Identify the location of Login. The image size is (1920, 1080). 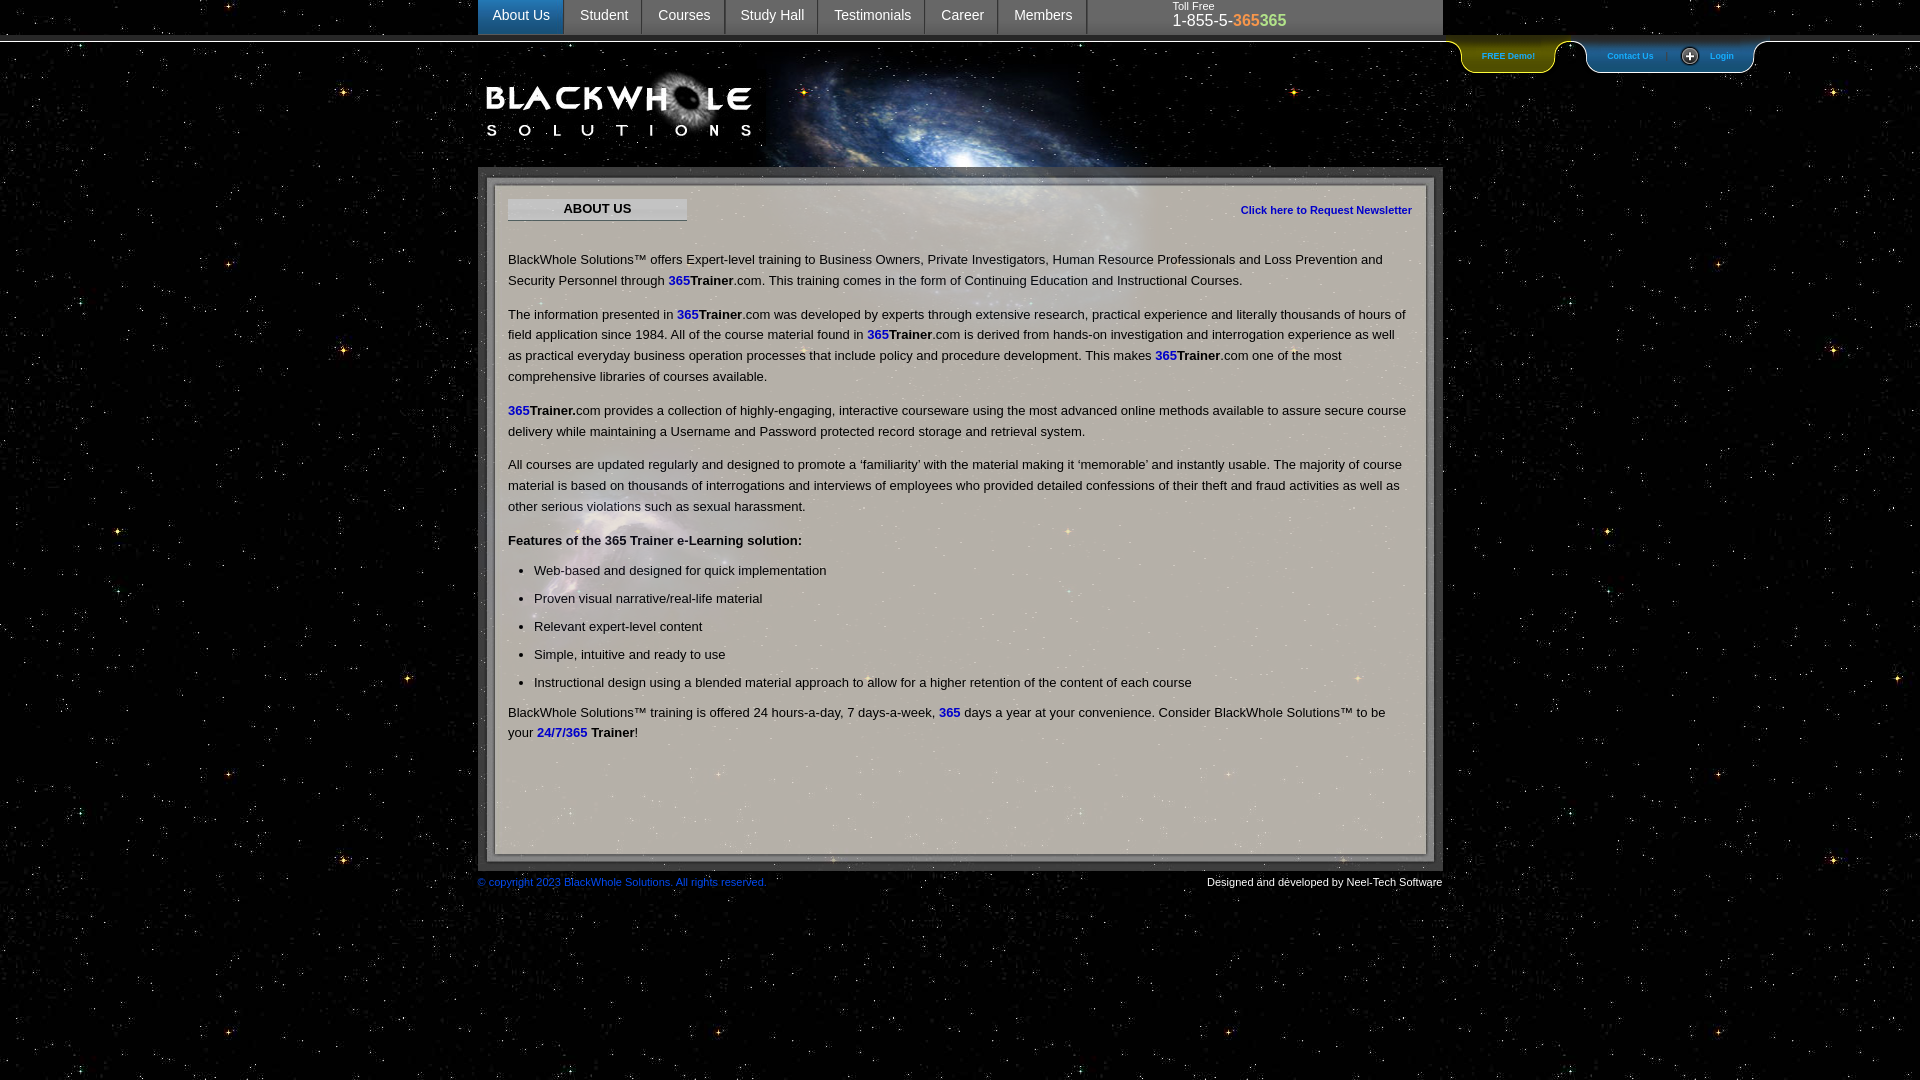
(1707, 56).